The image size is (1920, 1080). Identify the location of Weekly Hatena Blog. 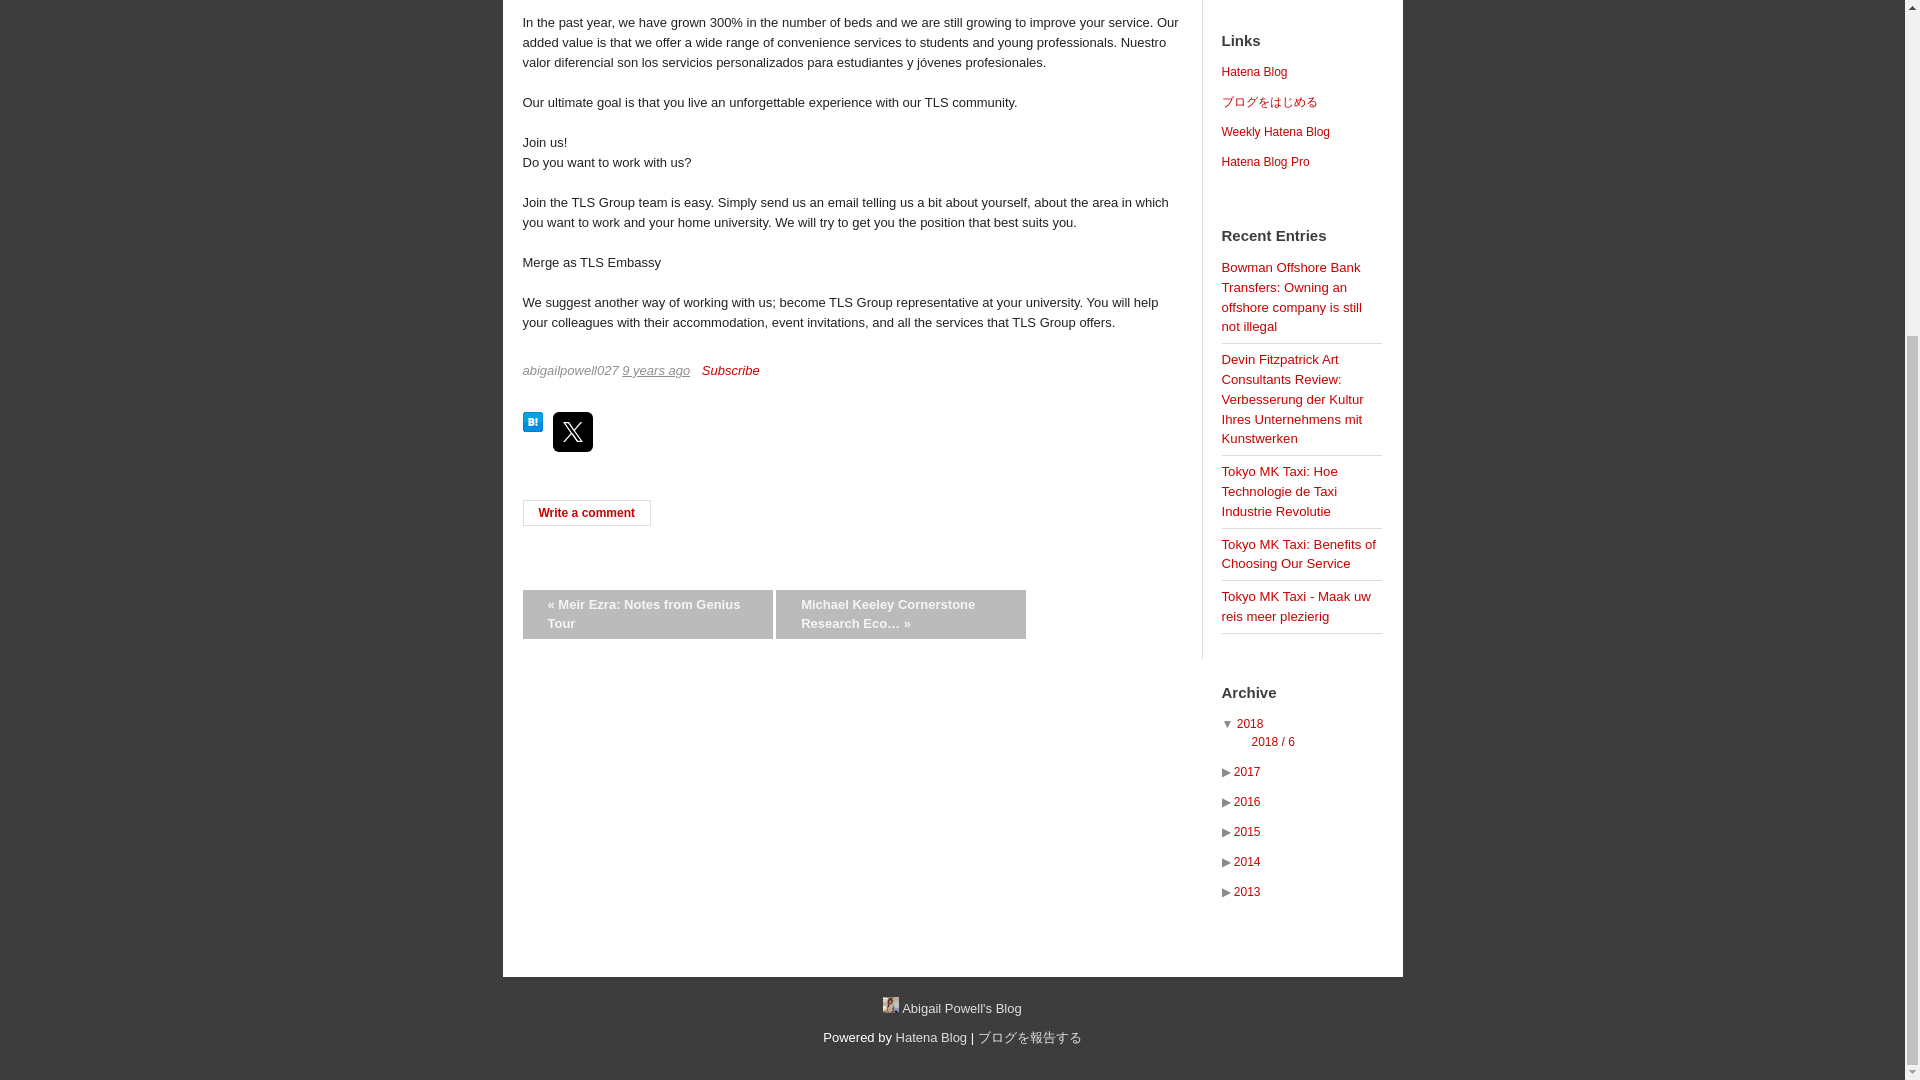
(1276, 132).